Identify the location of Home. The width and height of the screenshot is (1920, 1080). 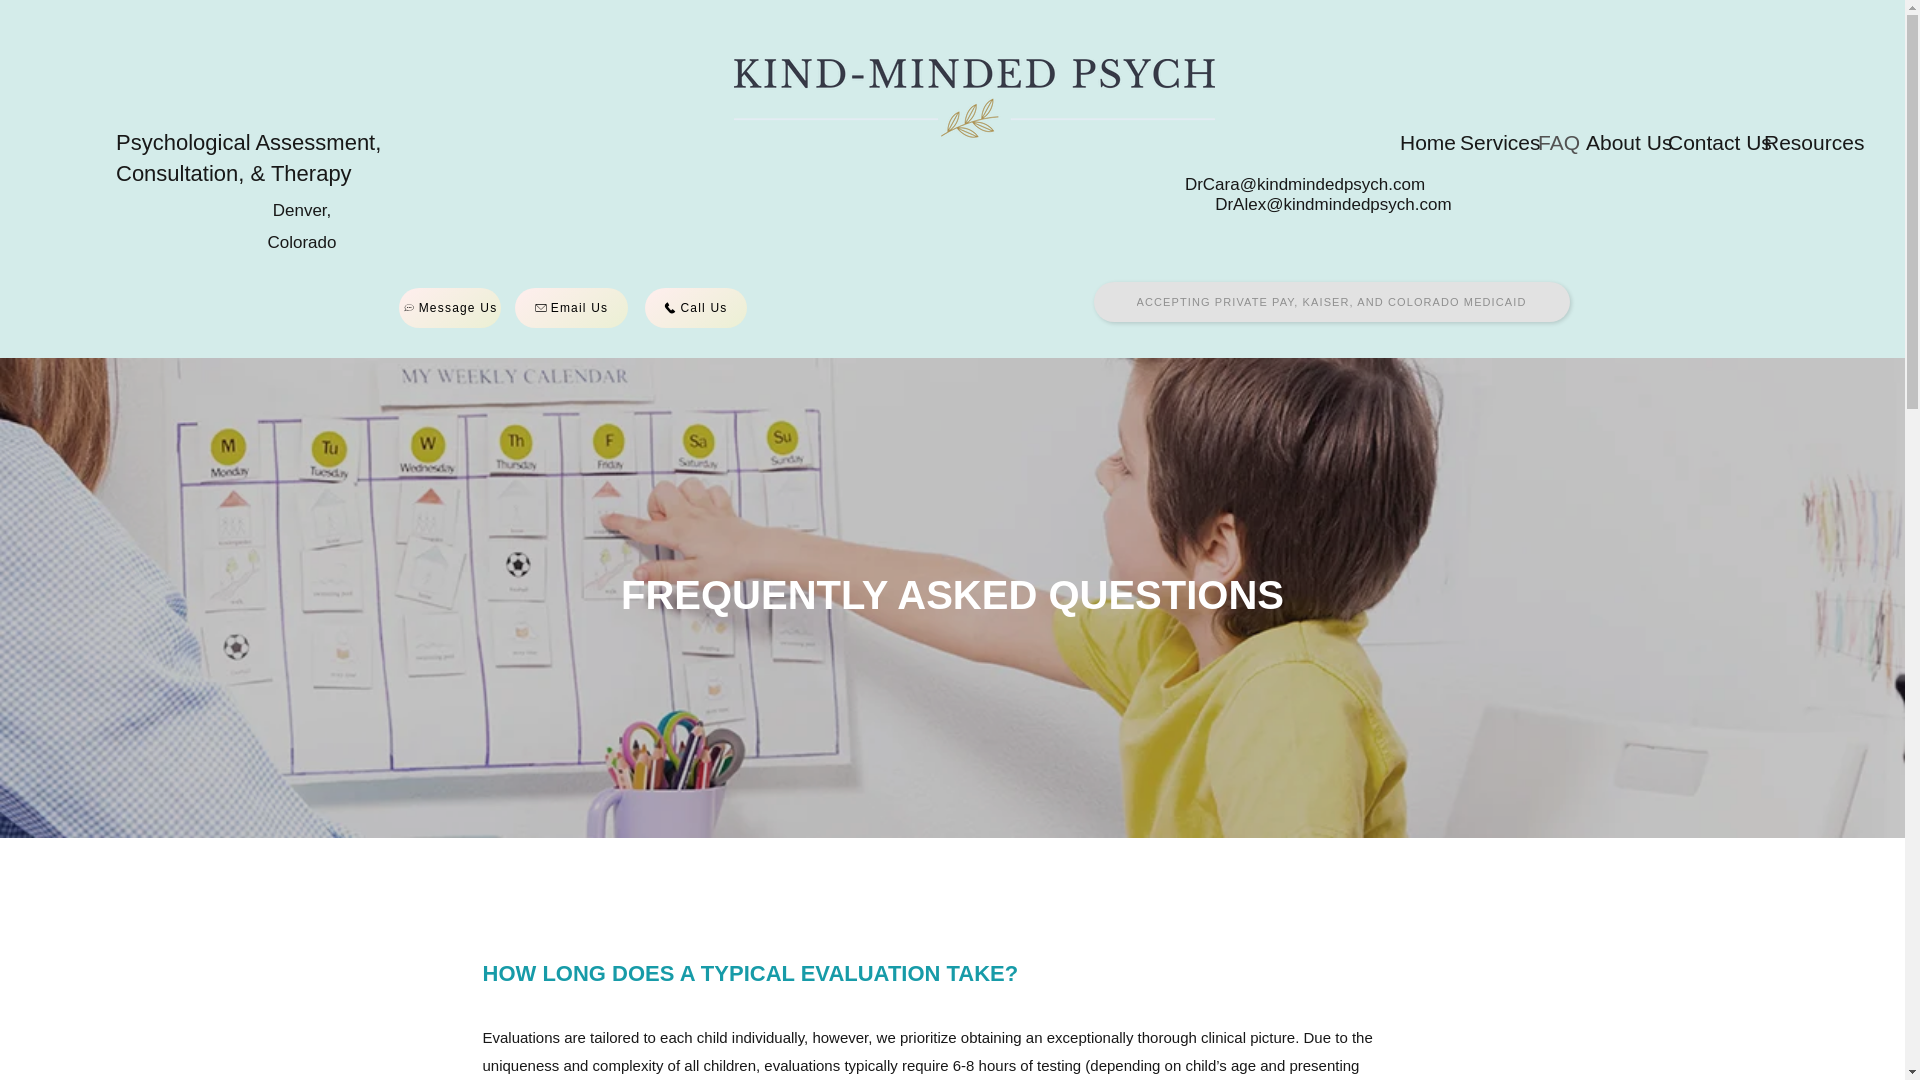
(1420, 142).